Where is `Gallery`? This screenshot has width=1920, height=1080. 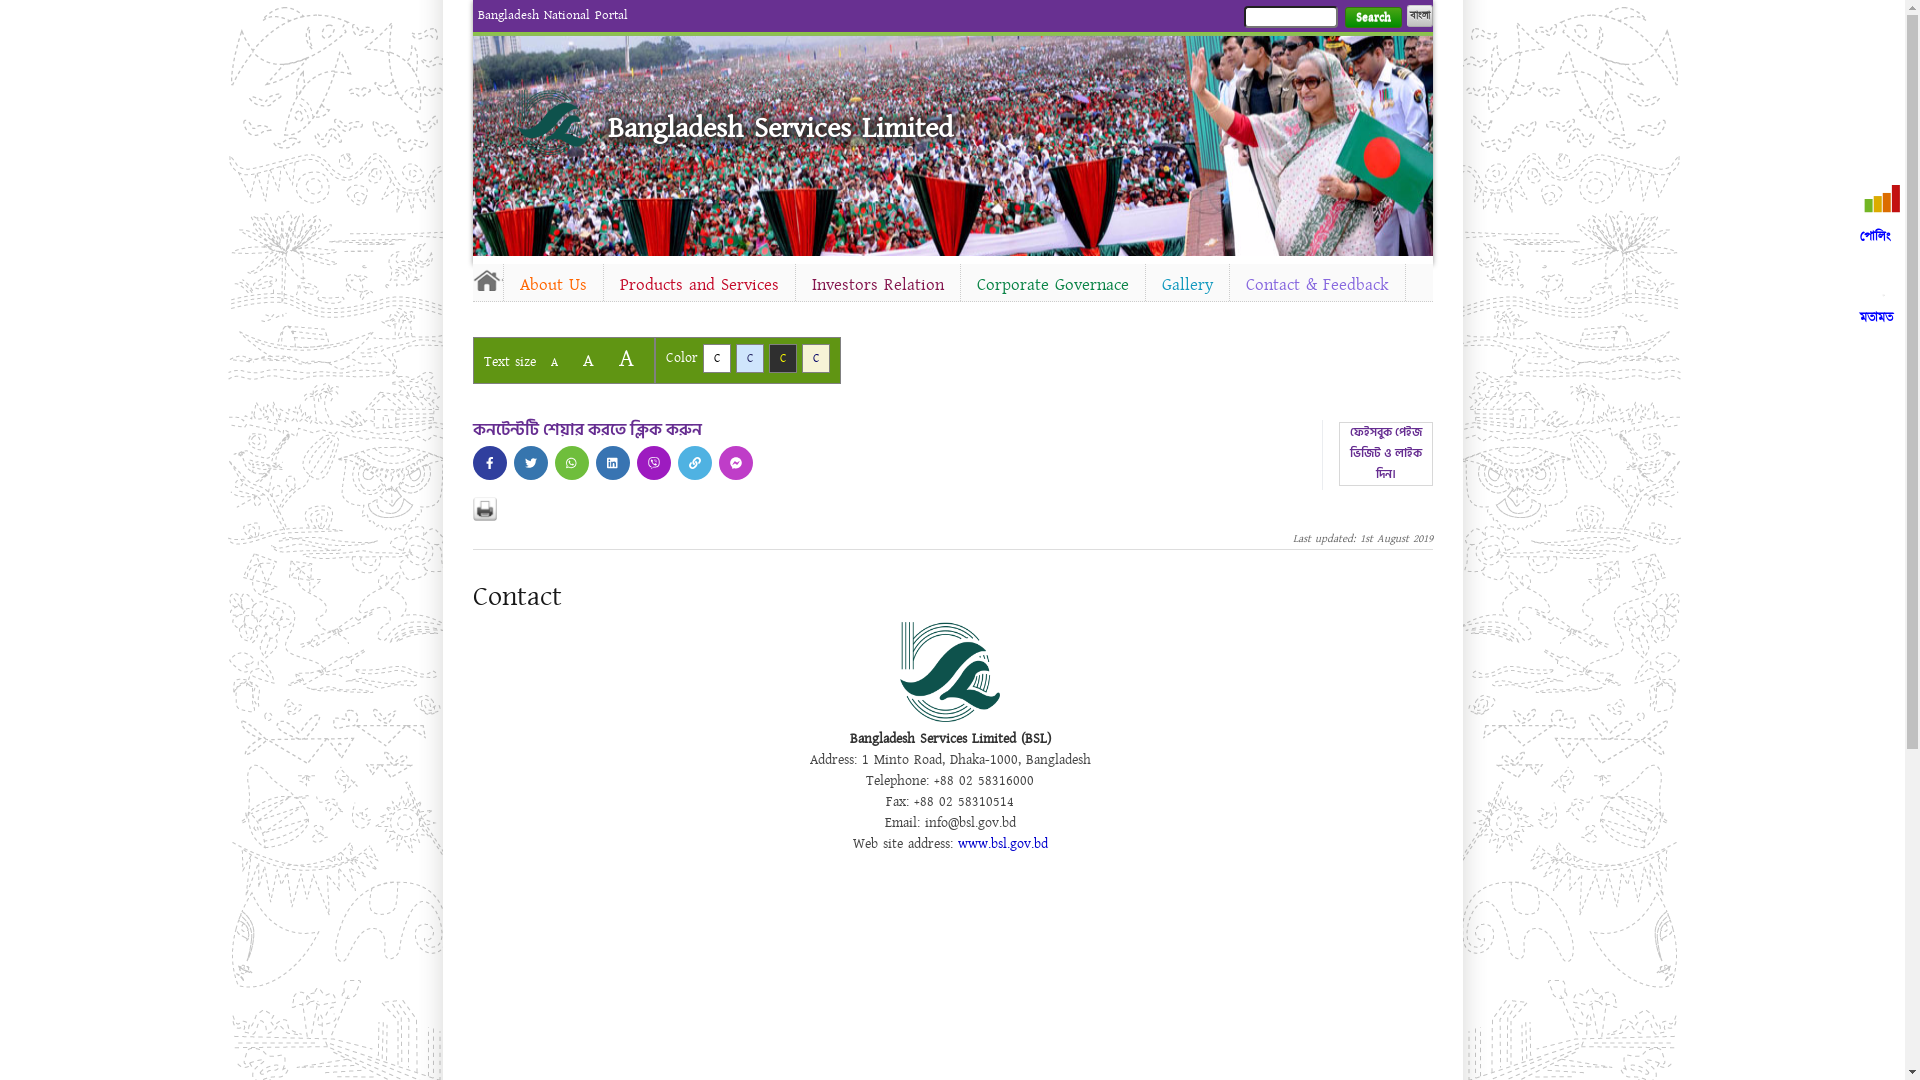 Gallery is located at coordinates (1188, 285).